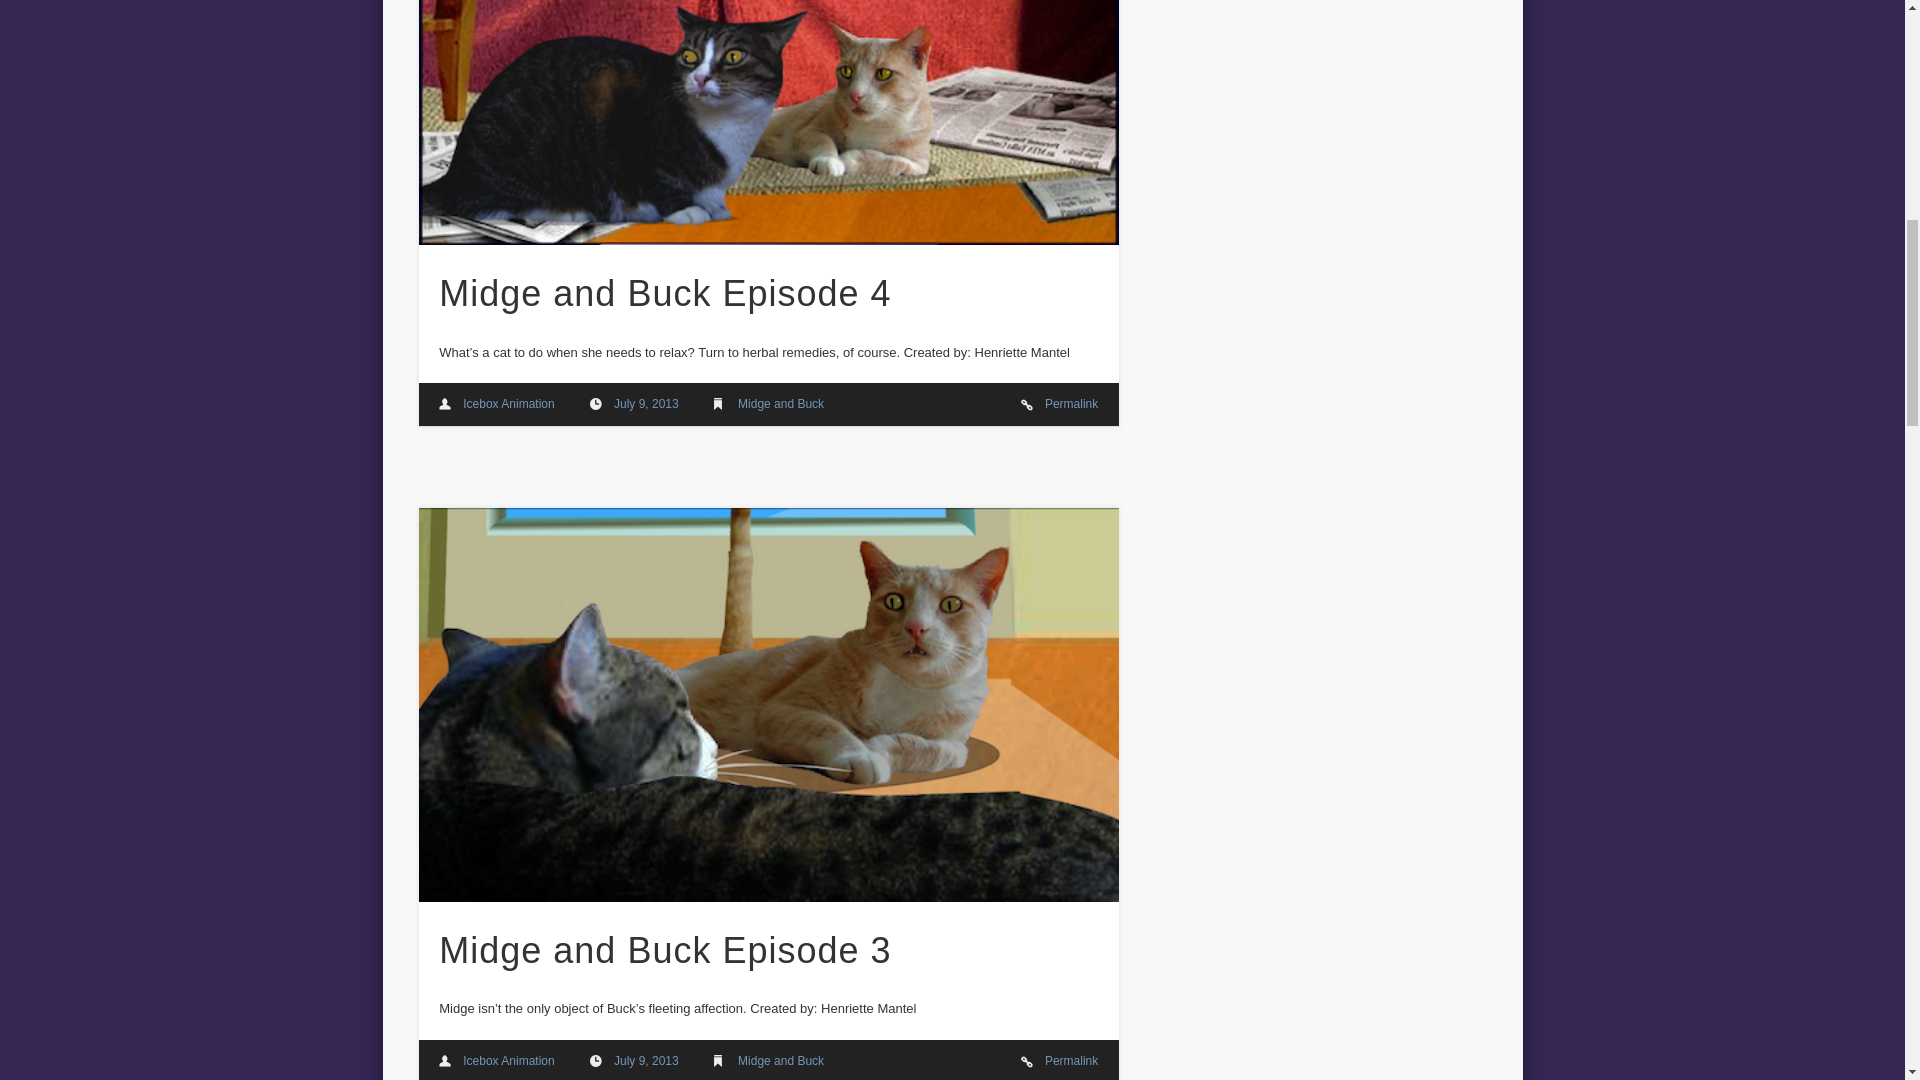 The width and height of the screenshot is (1920, 1080). I want to click on Icebox Animation, so click(508, 1061).